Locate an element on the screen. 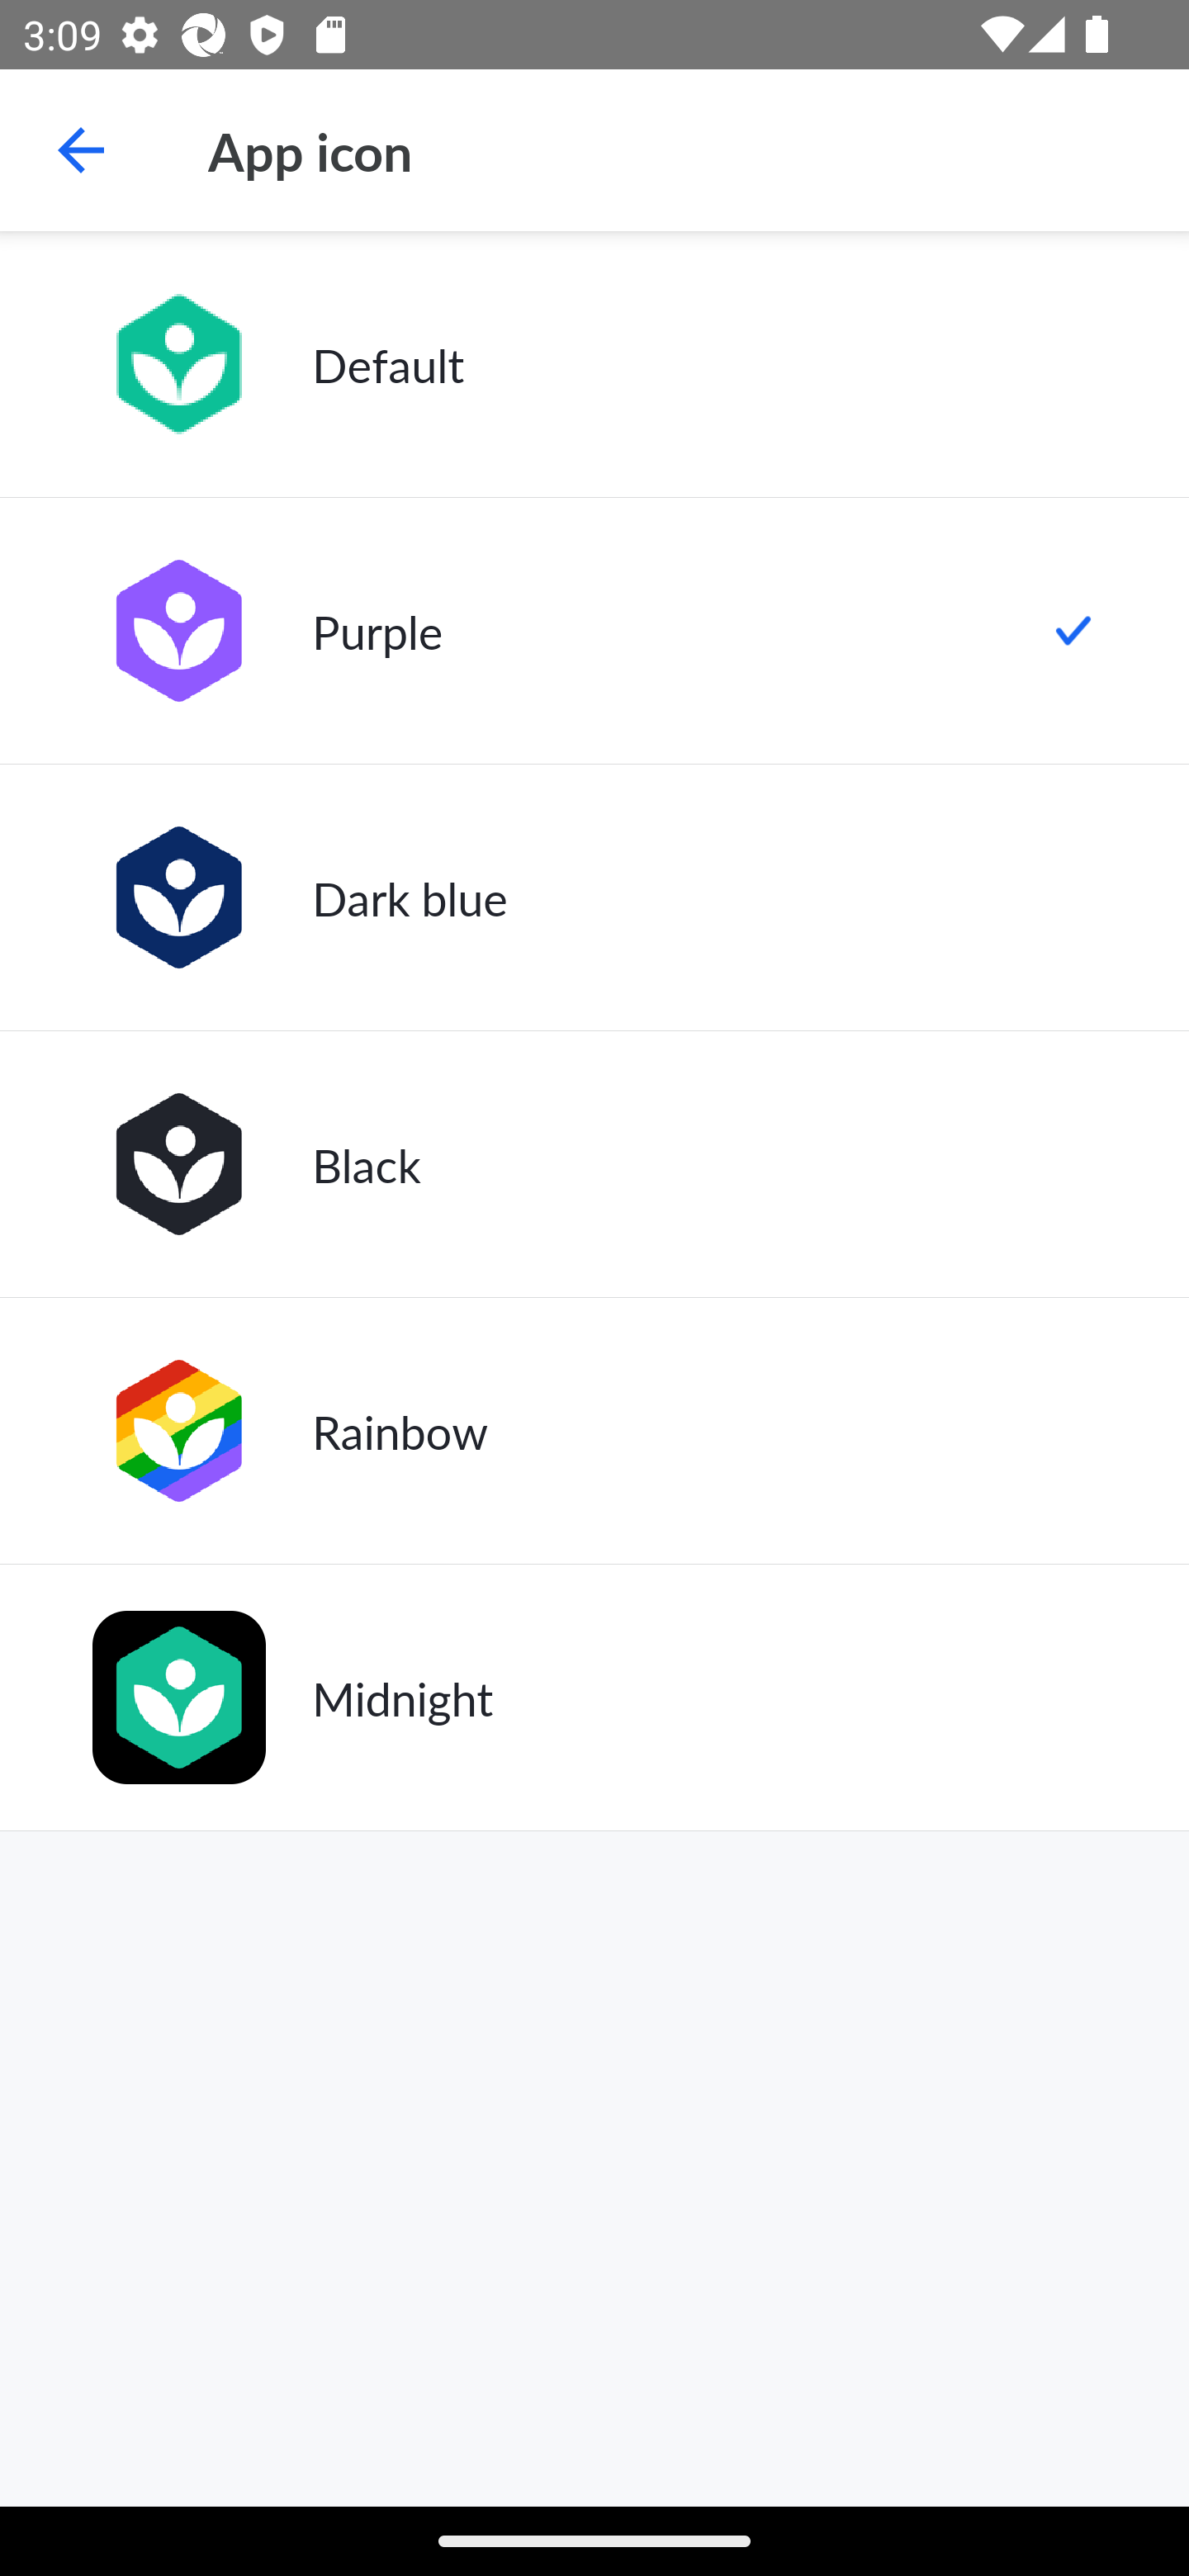  Purple Checkmark is located at coordinates (594, 631).